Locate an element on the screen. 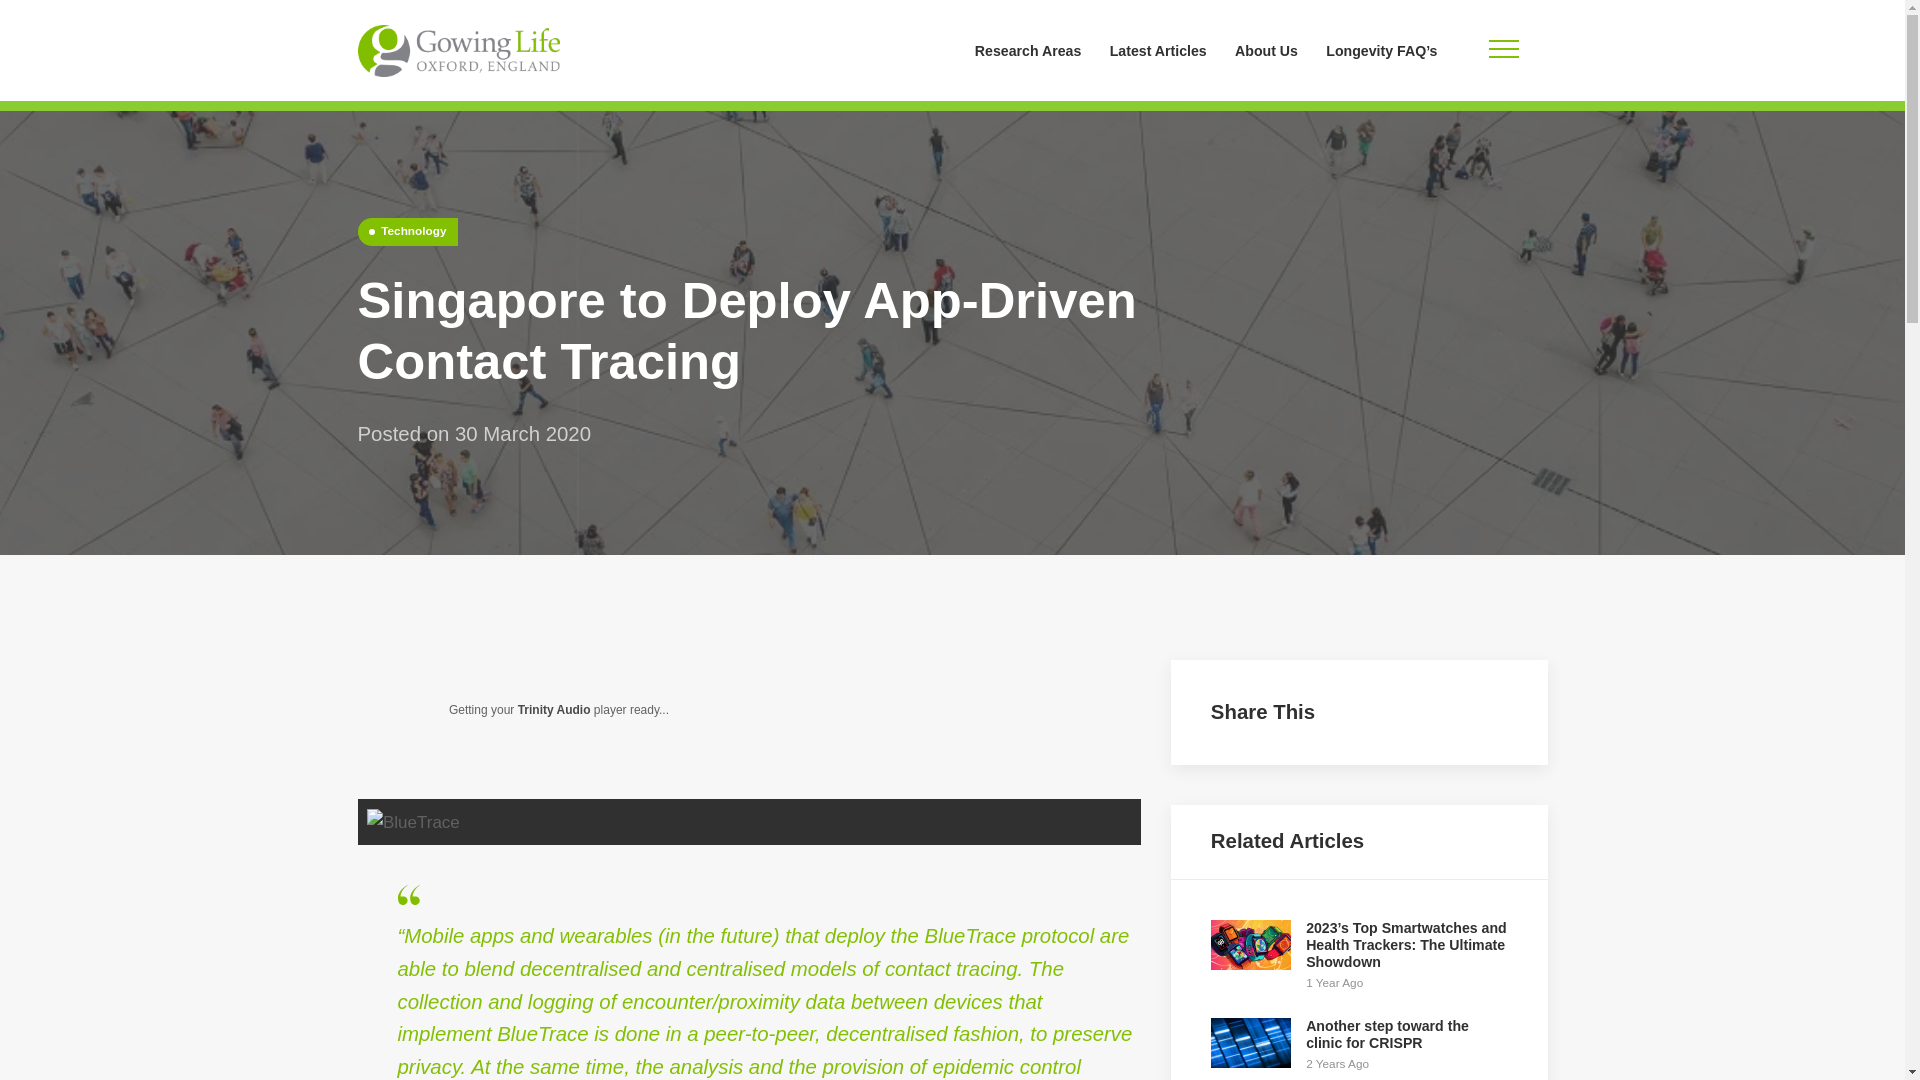 This screenshot has width=1920, height=1080. Latest Articles is located at coordinates (1158, 50).